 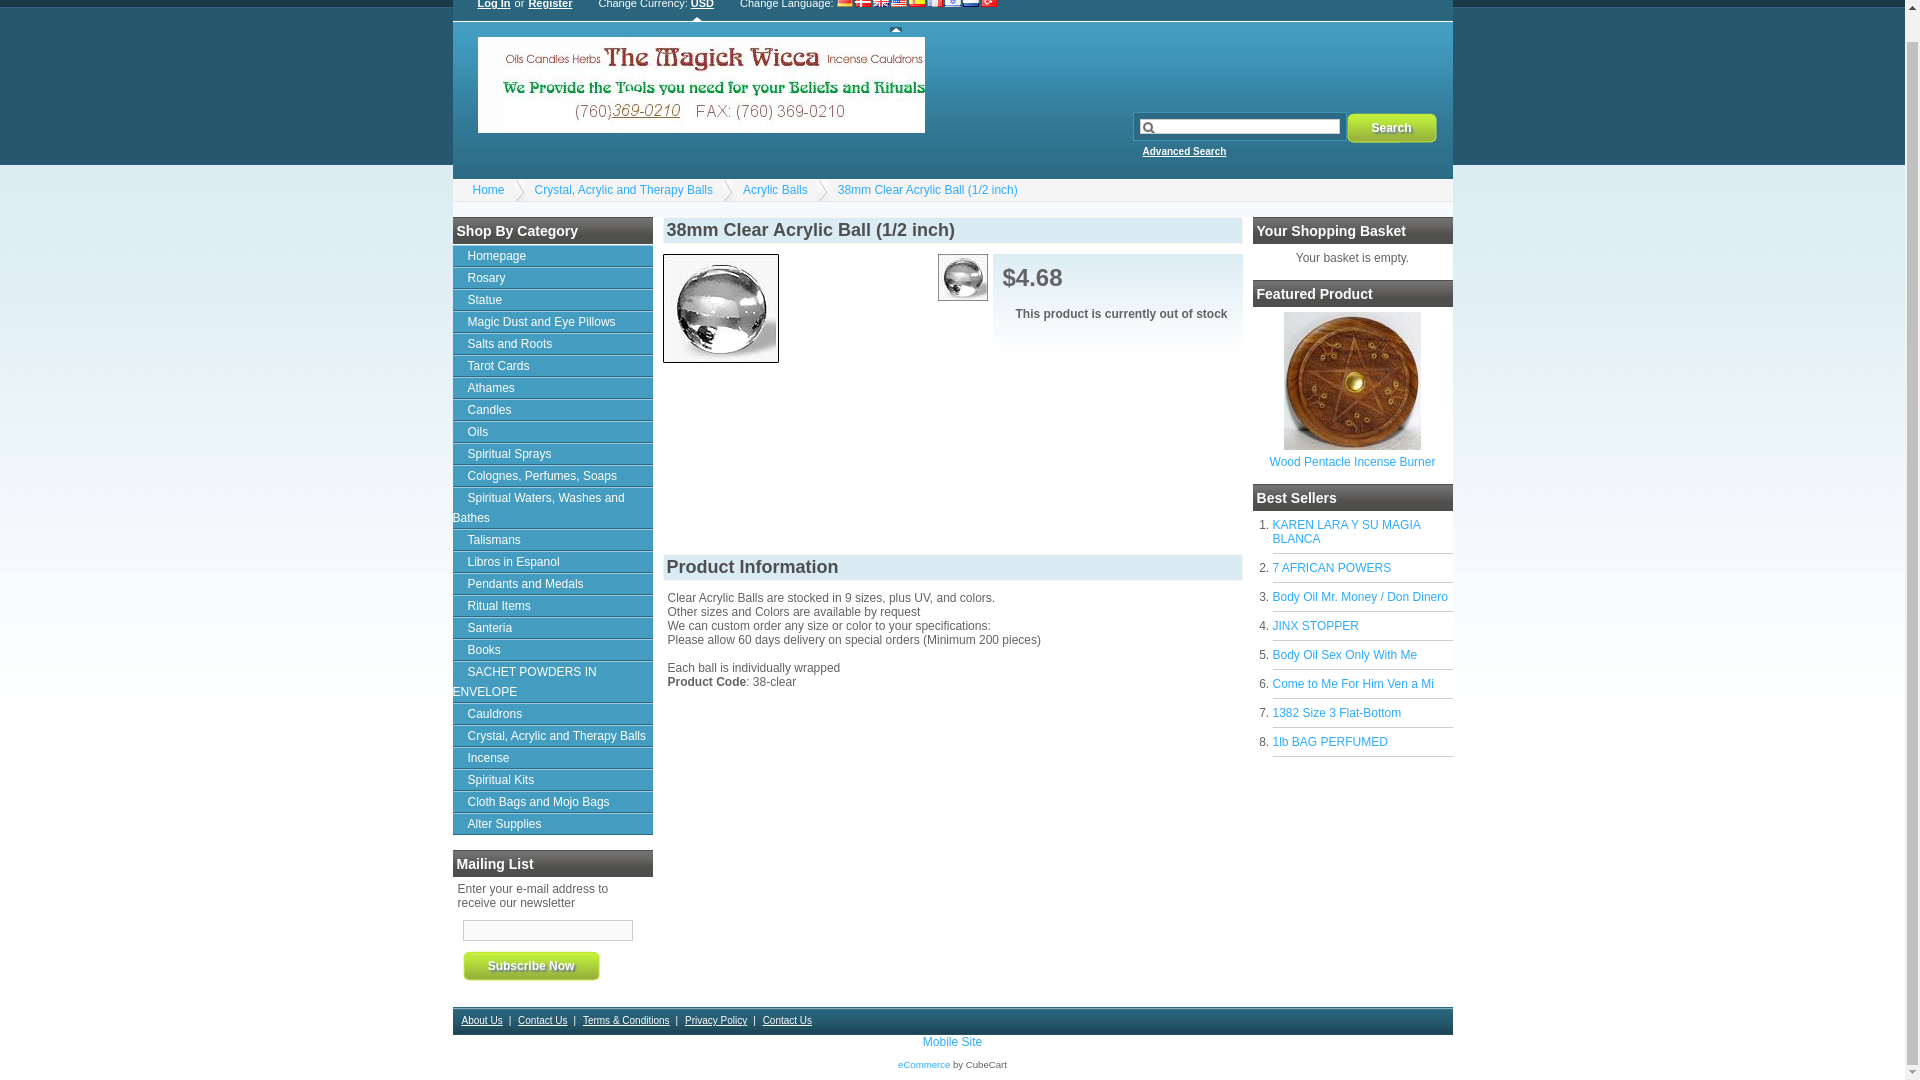 What do you see at coordinates (702, 10) in the screenshot?
I see `US Dollars` at bounding box center [702, 10].